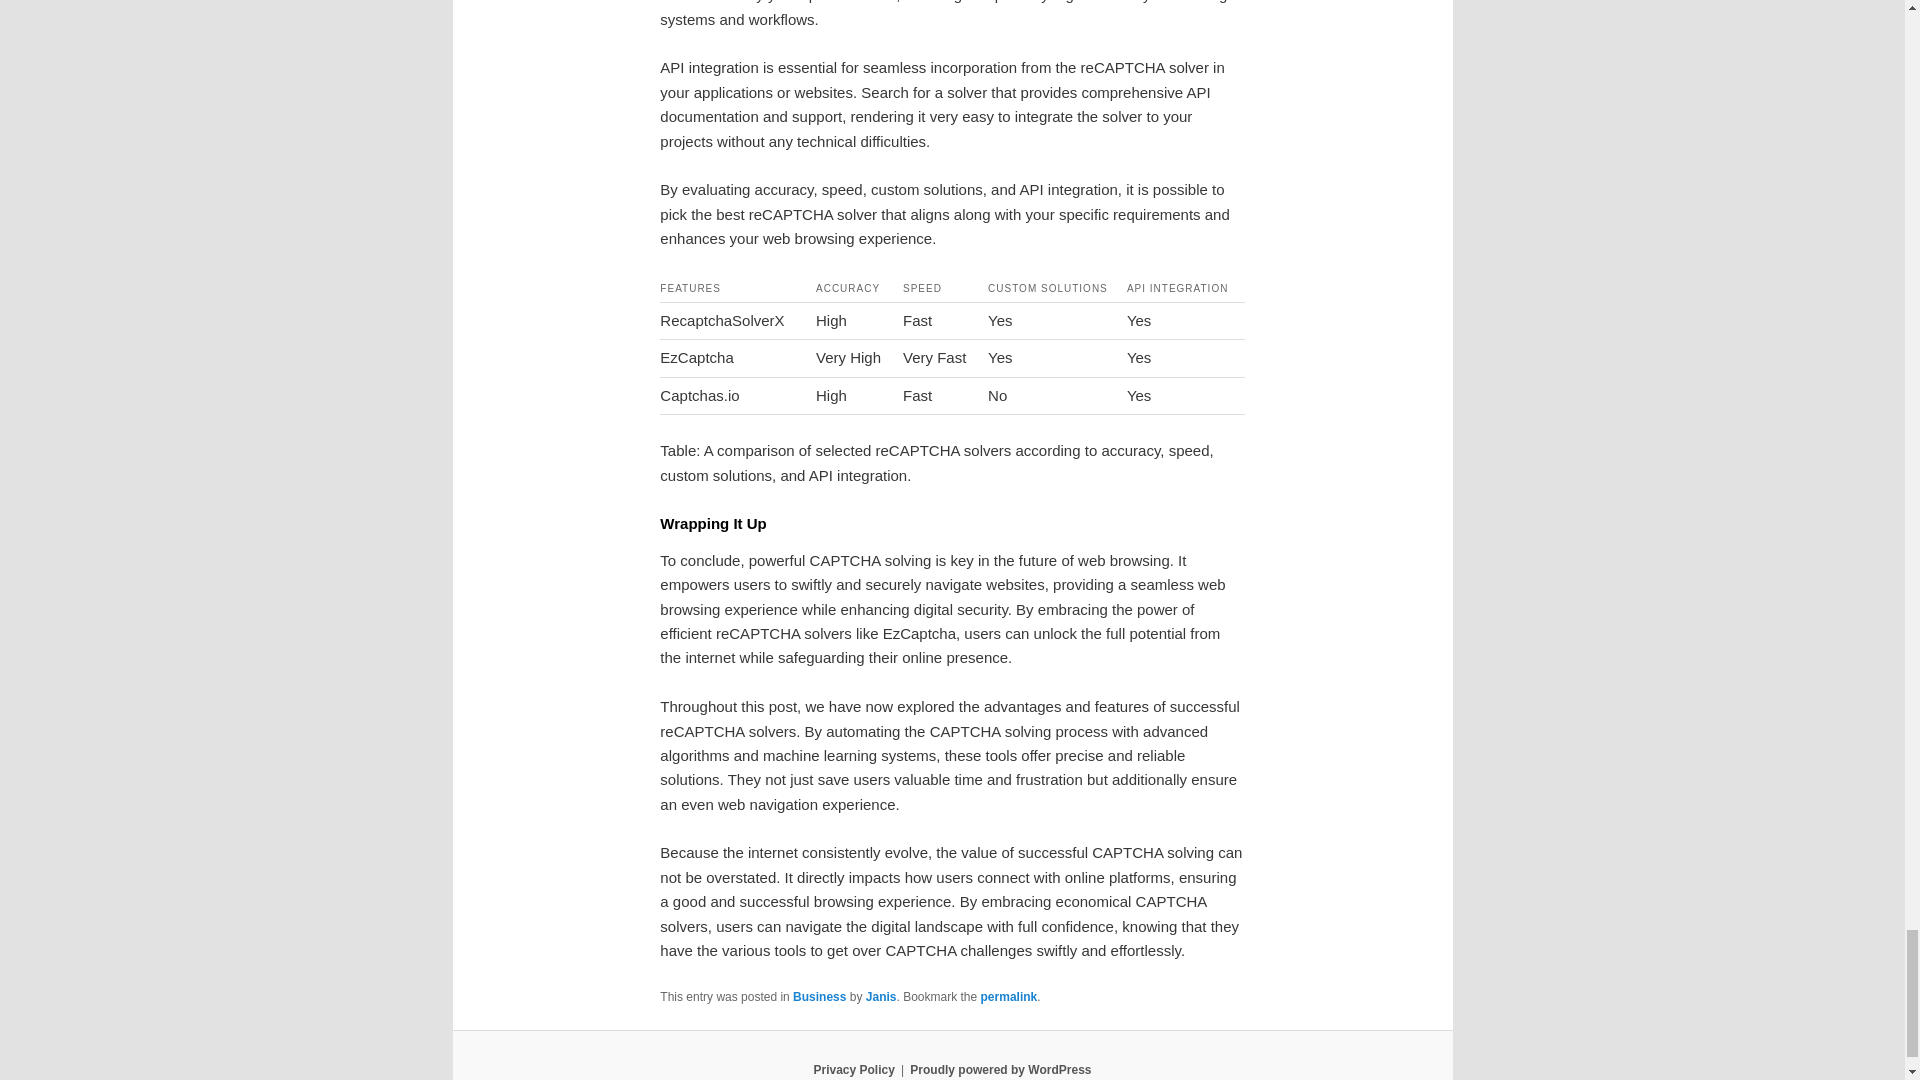 The image size is (1920, 1080). What do you see at coordinates (1010, 997) in the screenshot?
I see `permalink` at bounding box center [1010, 997].